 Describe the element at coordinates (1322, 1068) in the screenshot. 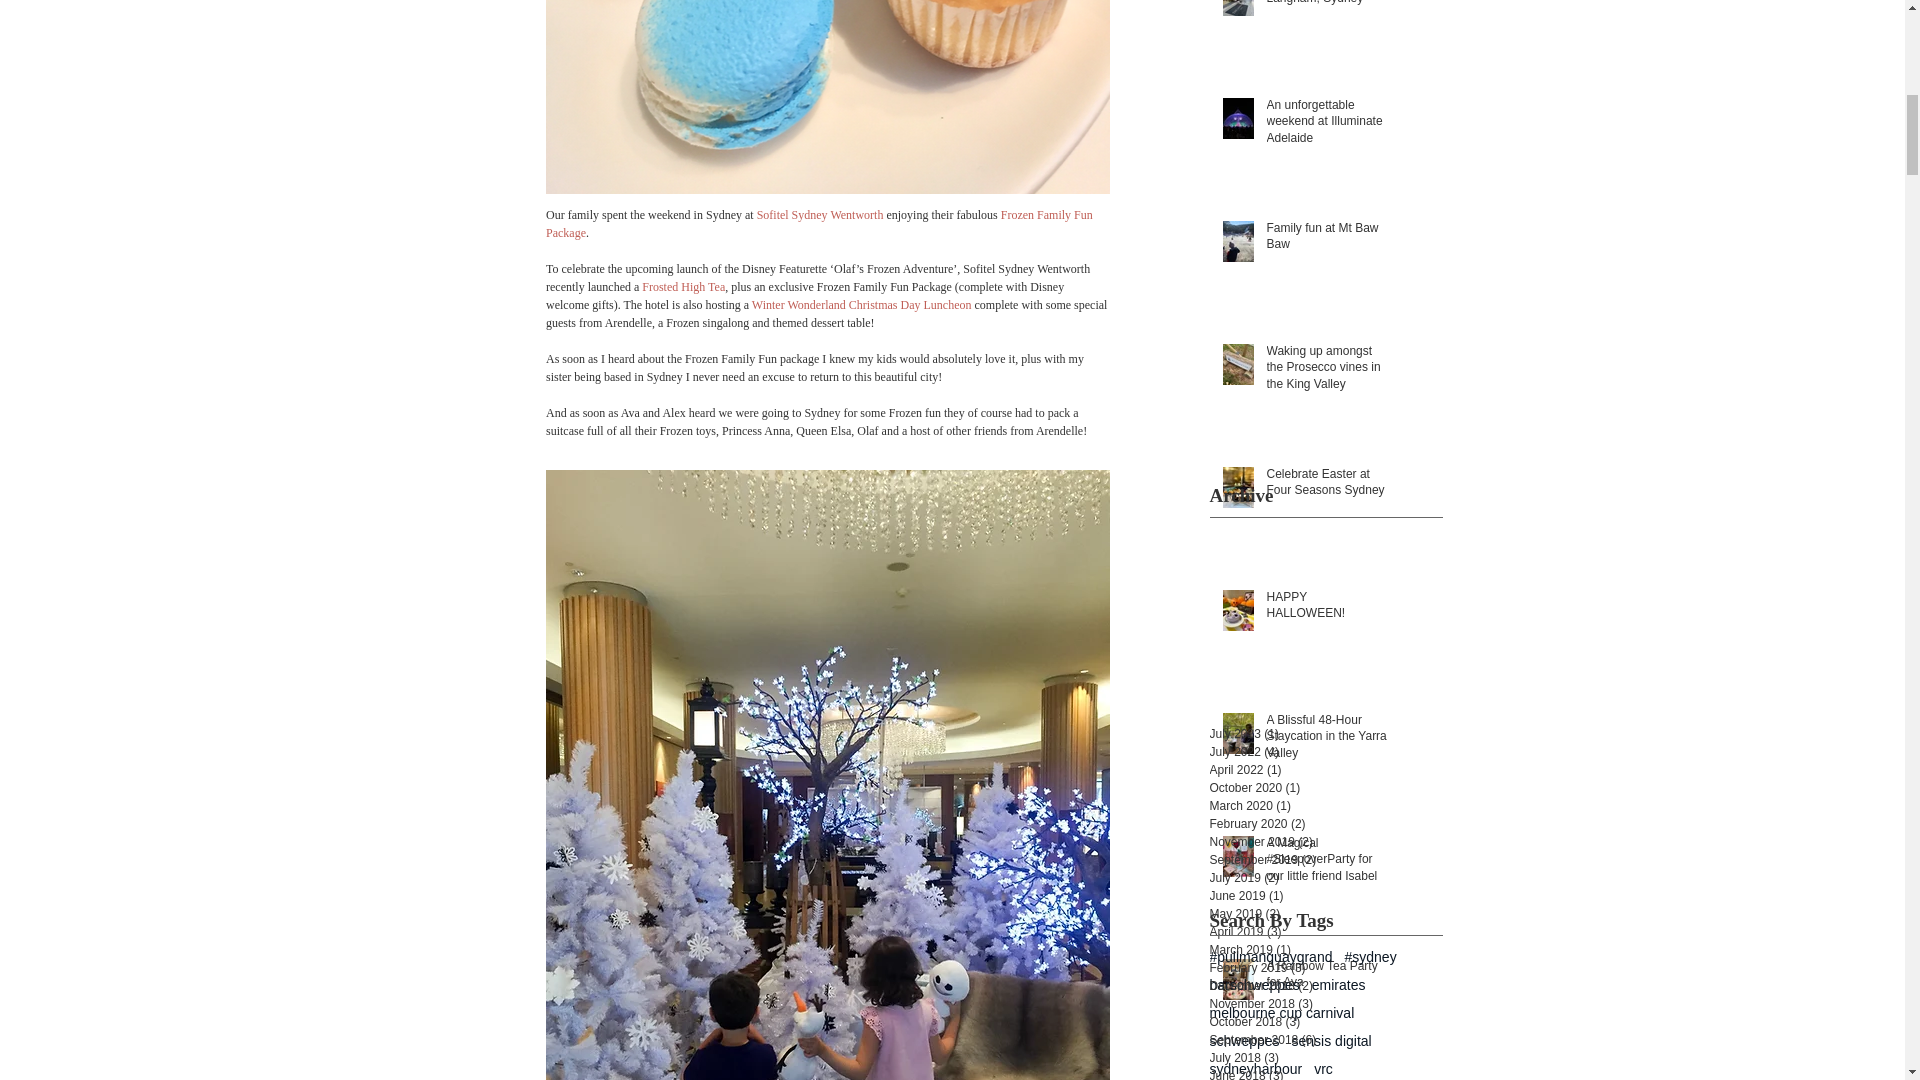

I see `vrc` at that location.